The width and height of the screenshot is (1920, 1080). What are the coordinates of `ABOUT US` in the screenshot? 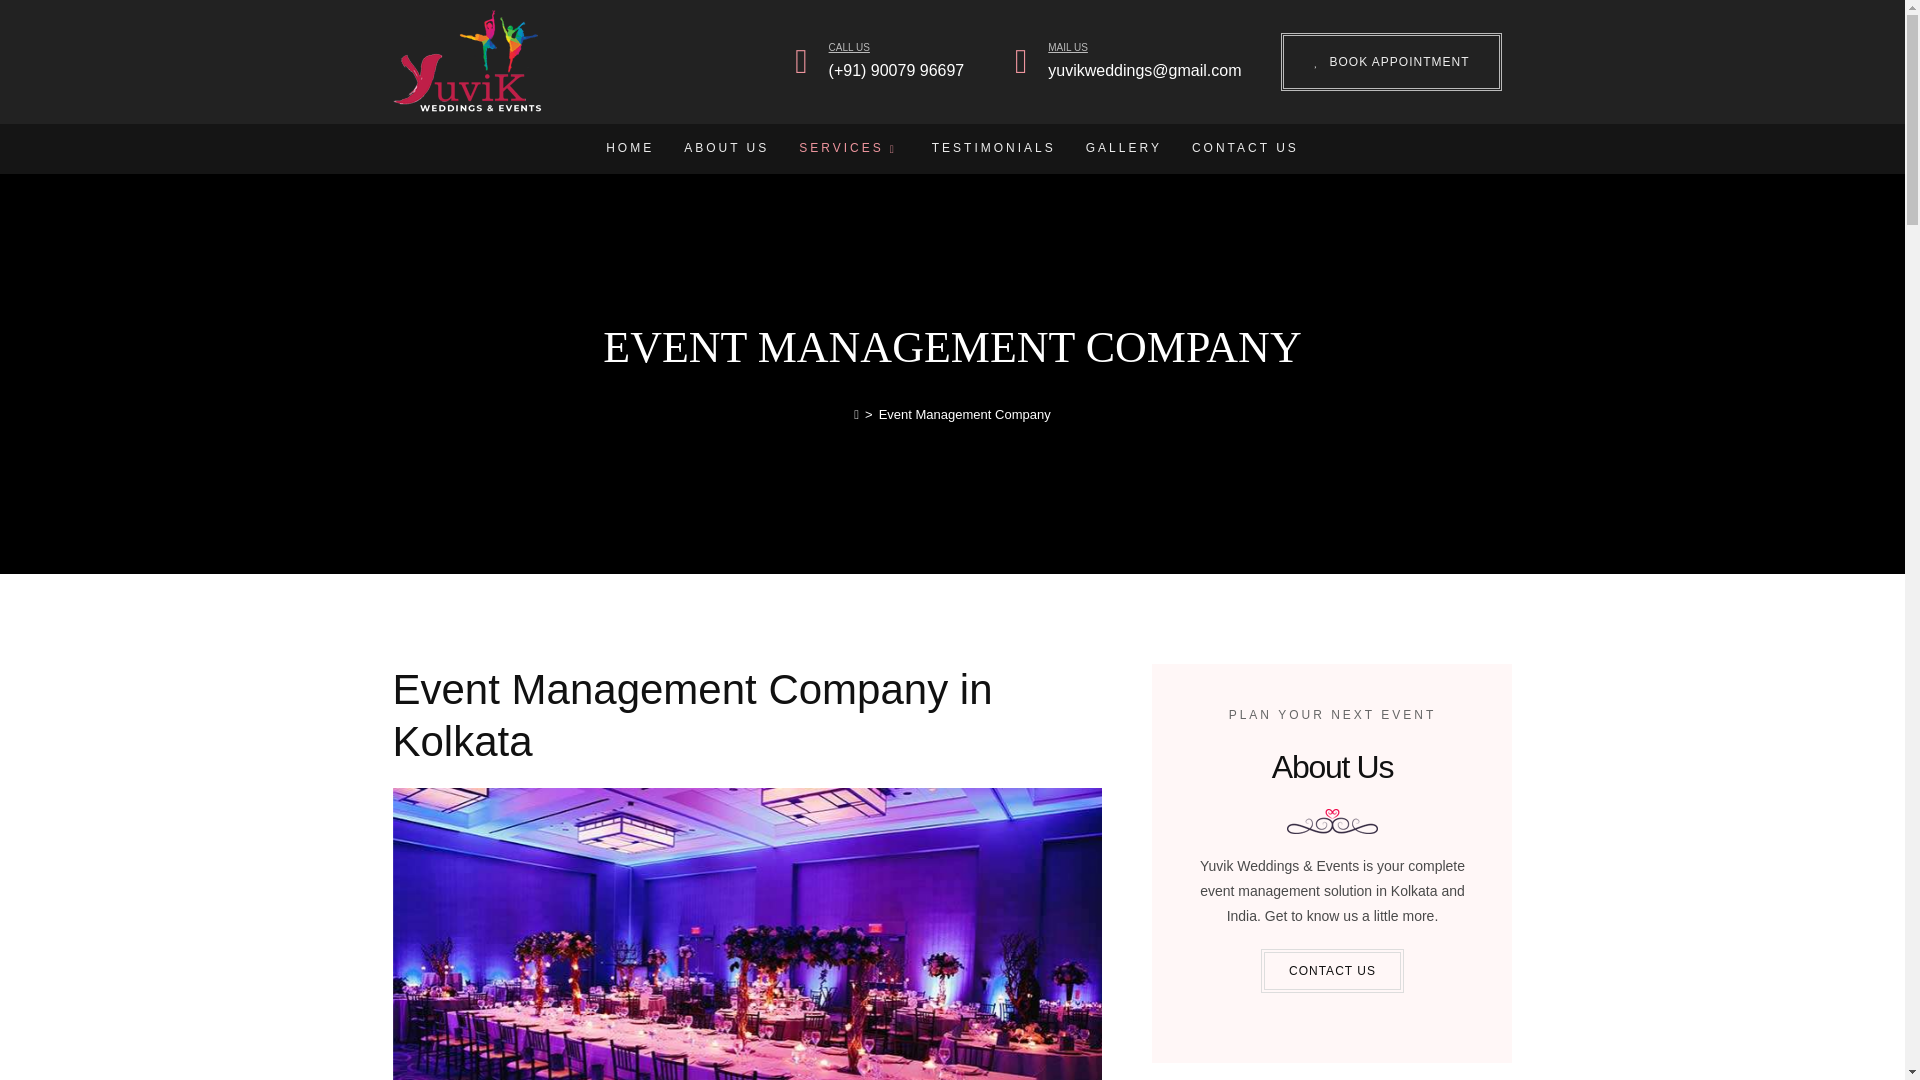 It's located at (726, 148).